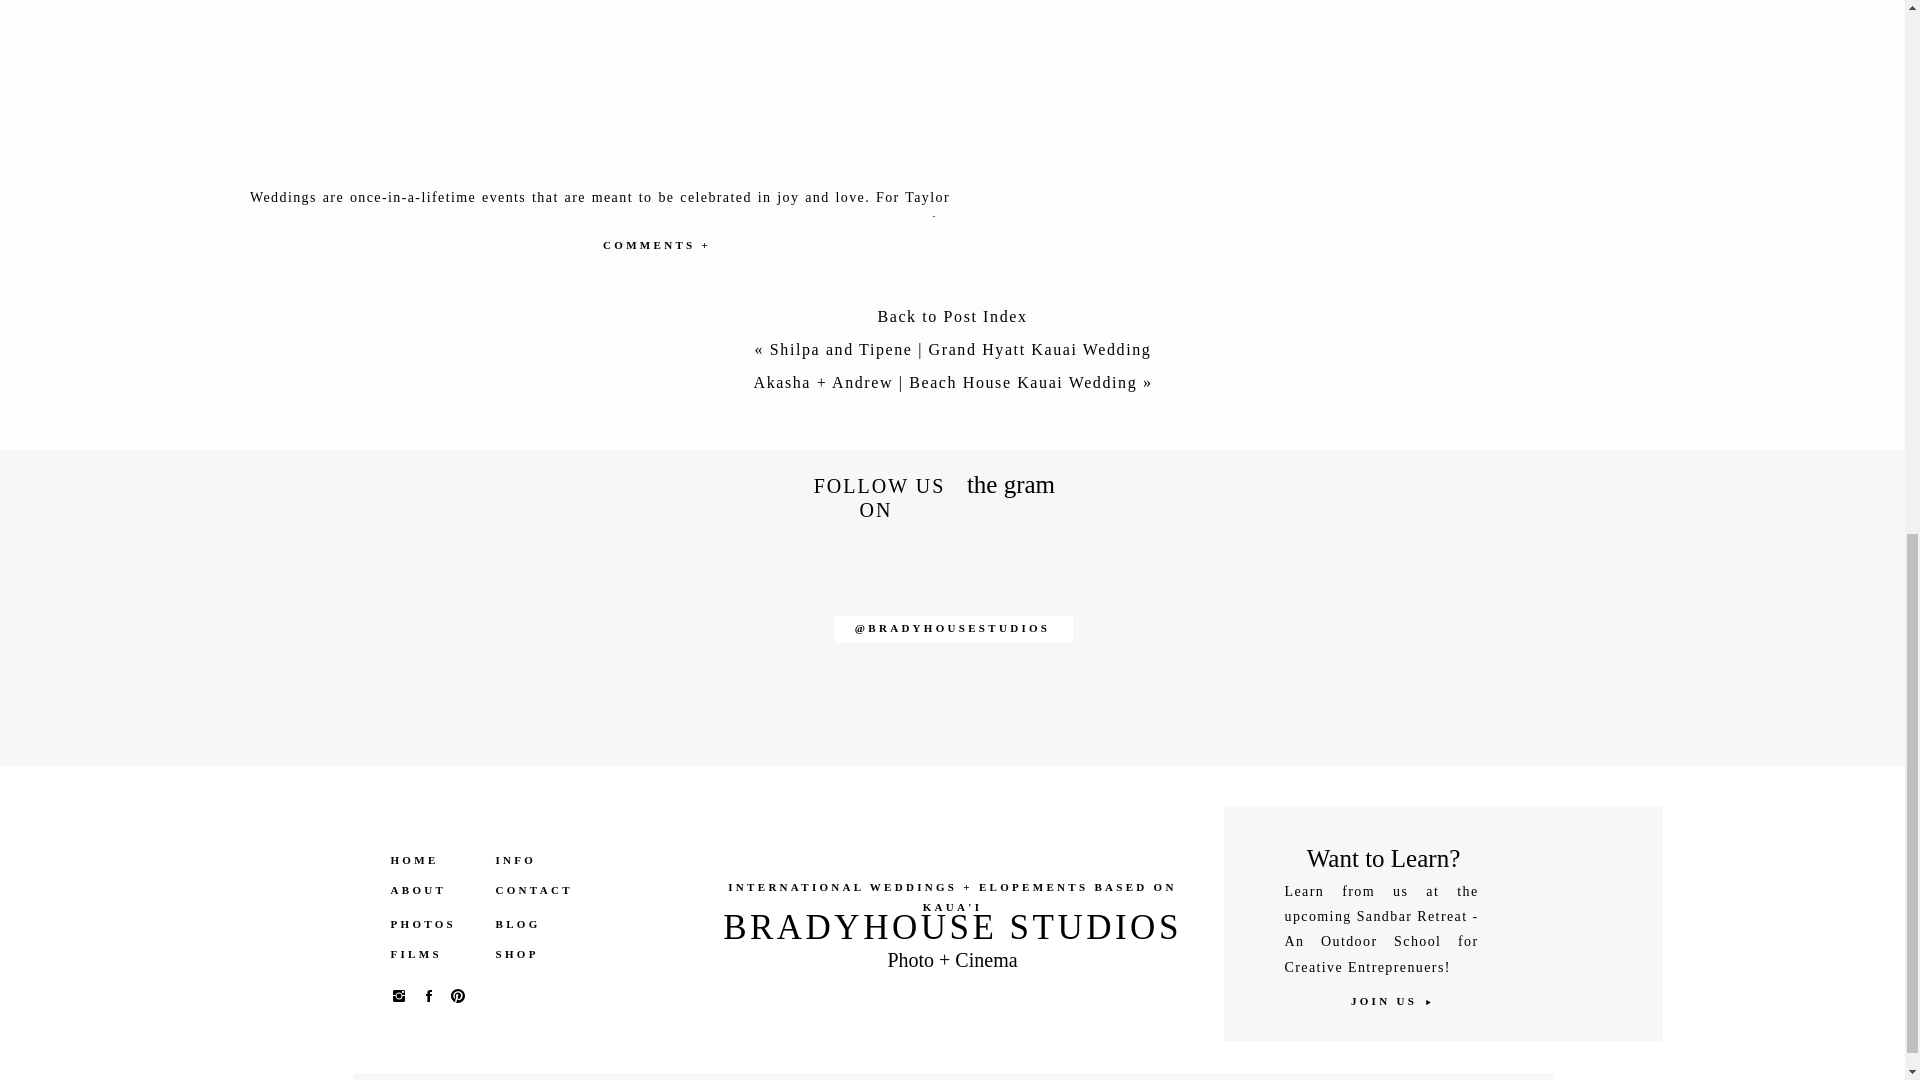  What do you see at coordinates (432, 890) in the screenshot?
I see `ABOUT` at bounding box center [432, 890].